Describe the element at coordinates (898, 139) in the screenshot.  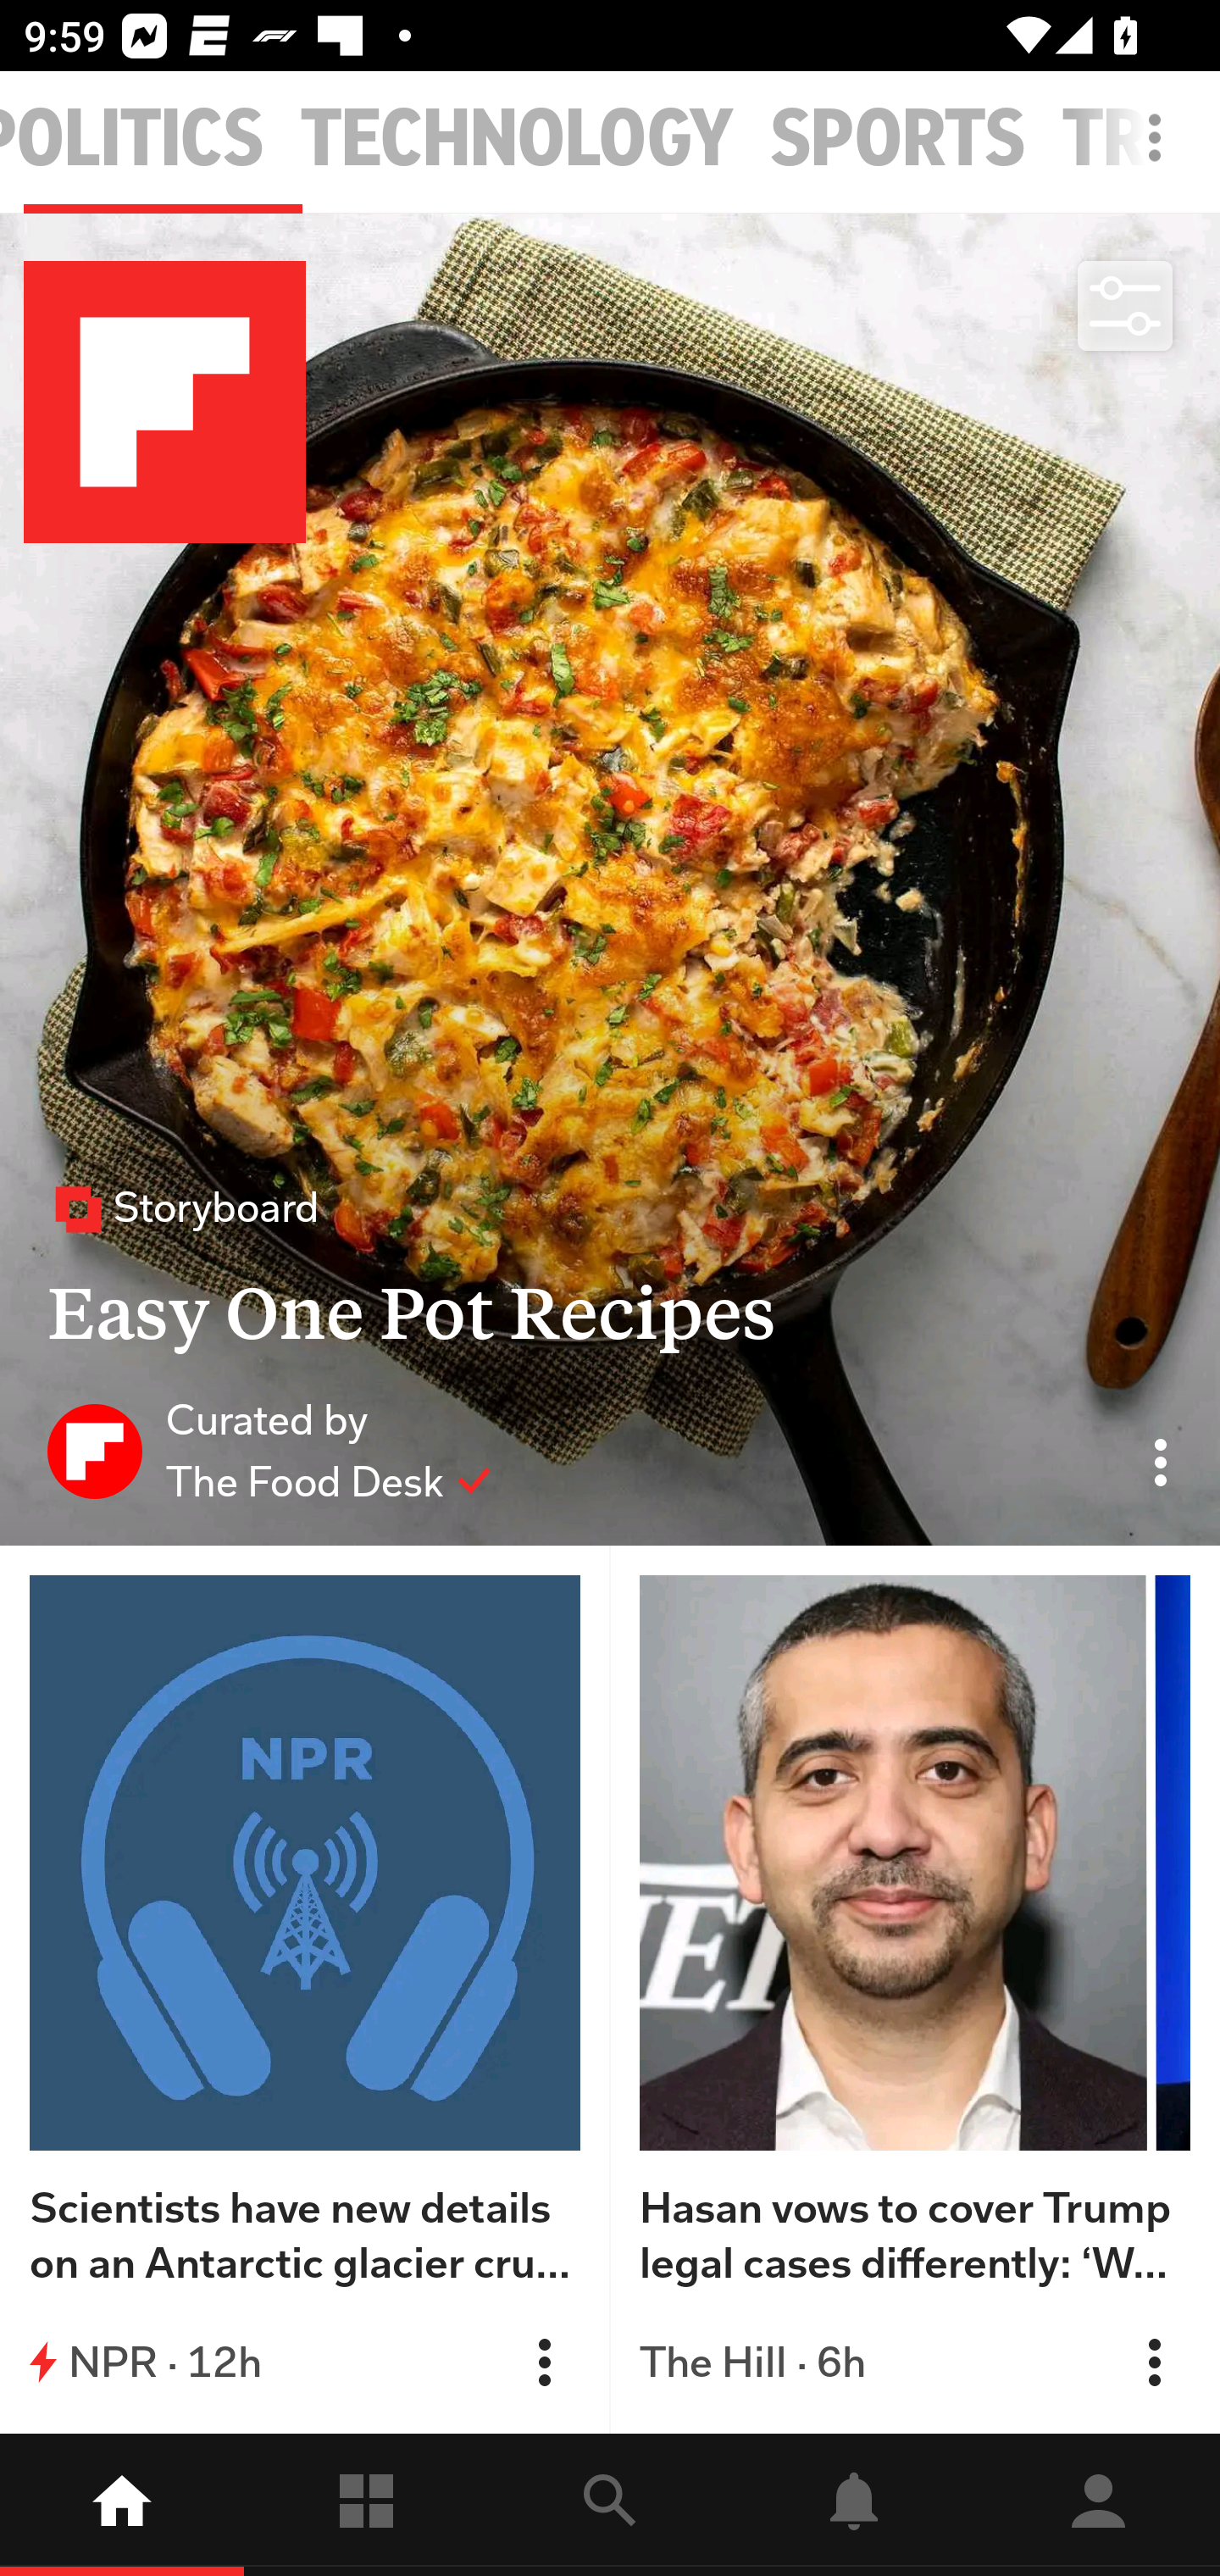
I see `SPORTS` at that location.